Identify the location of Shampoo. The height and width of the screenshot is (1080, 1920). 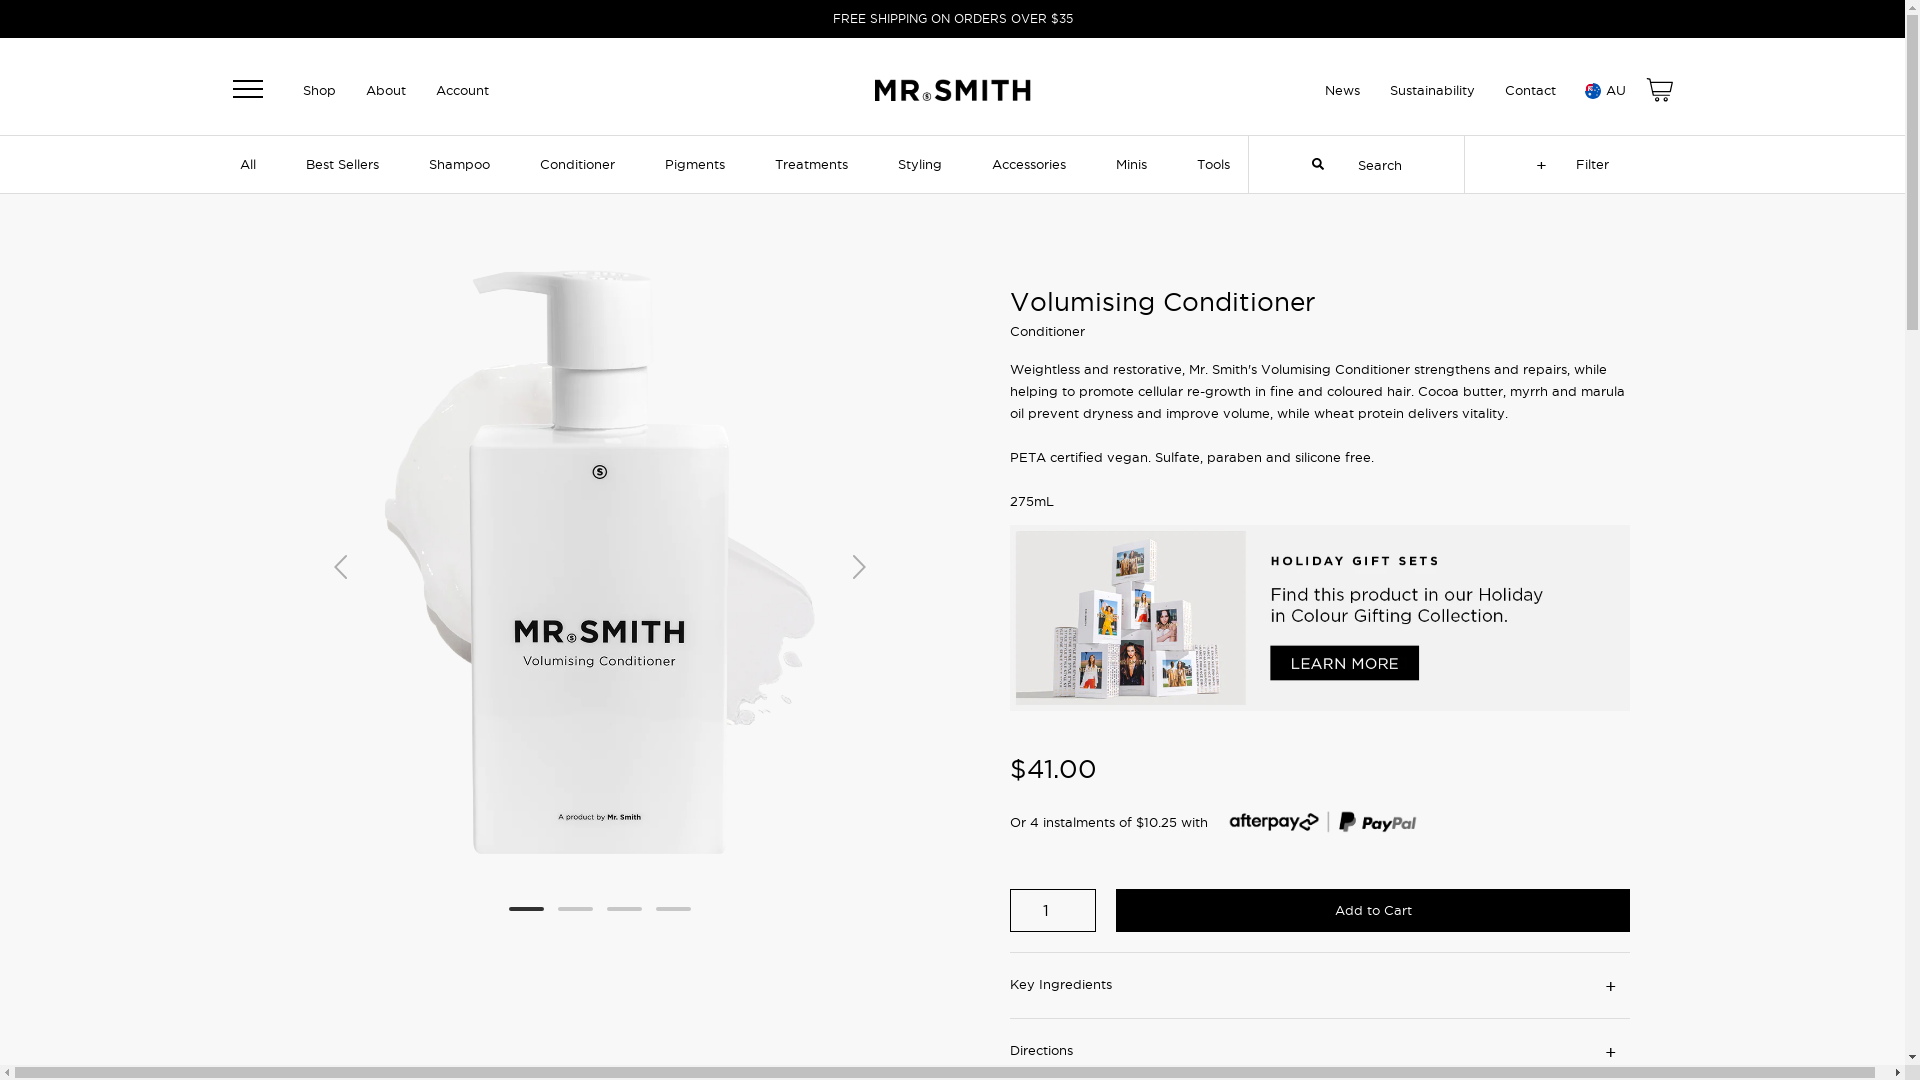
(459, 164).